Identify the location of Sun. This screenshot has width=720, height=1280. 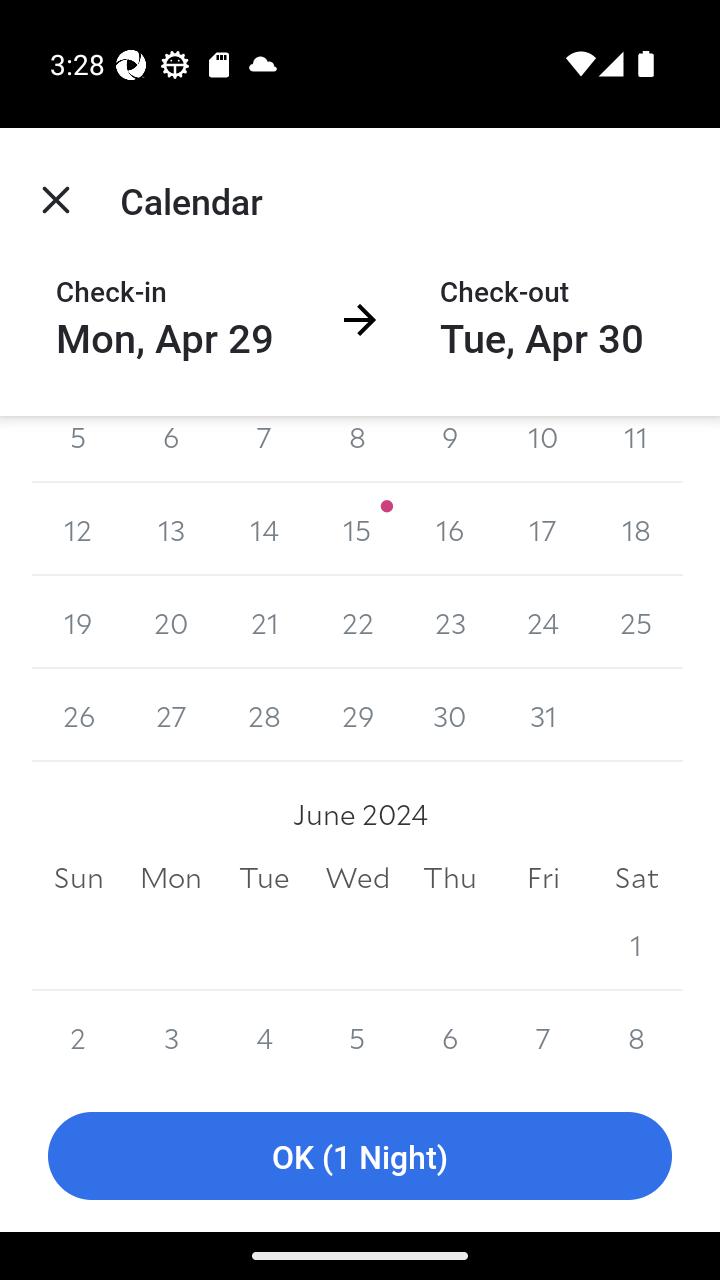
(78, 878).